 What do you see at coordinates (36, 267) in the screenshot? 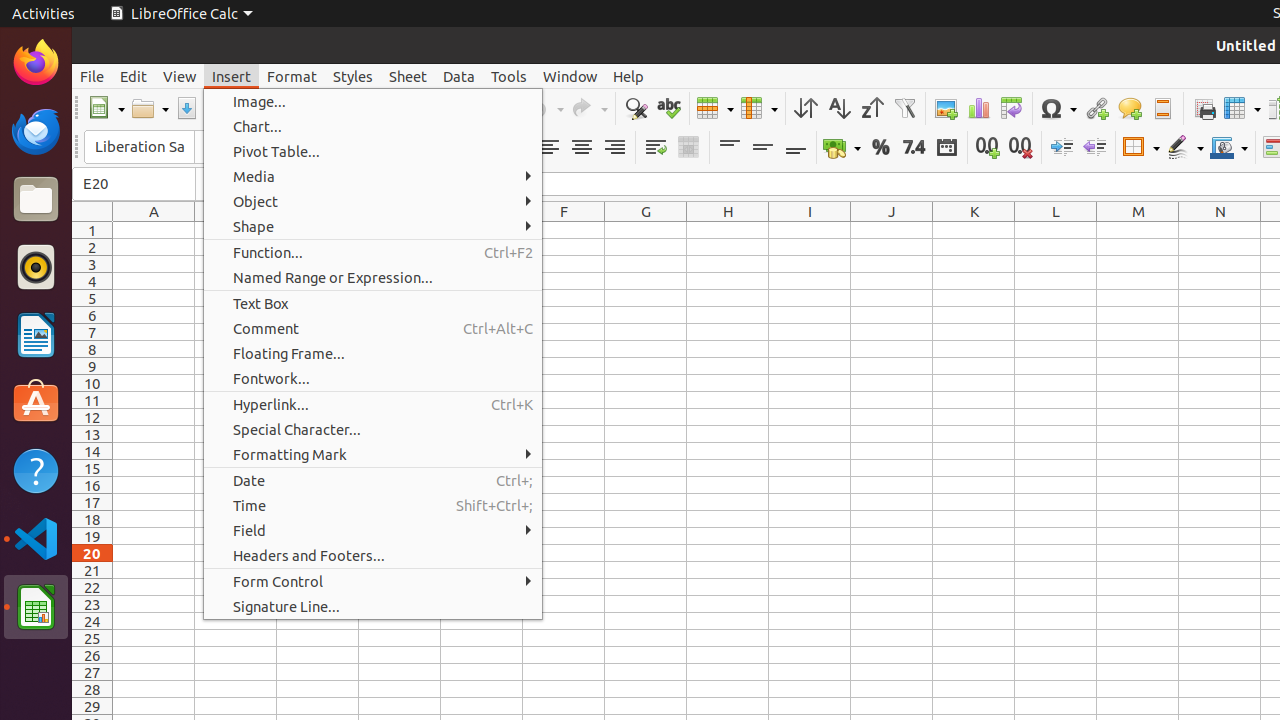
I see `Rhythmbox` at bounding box center [36, 267].